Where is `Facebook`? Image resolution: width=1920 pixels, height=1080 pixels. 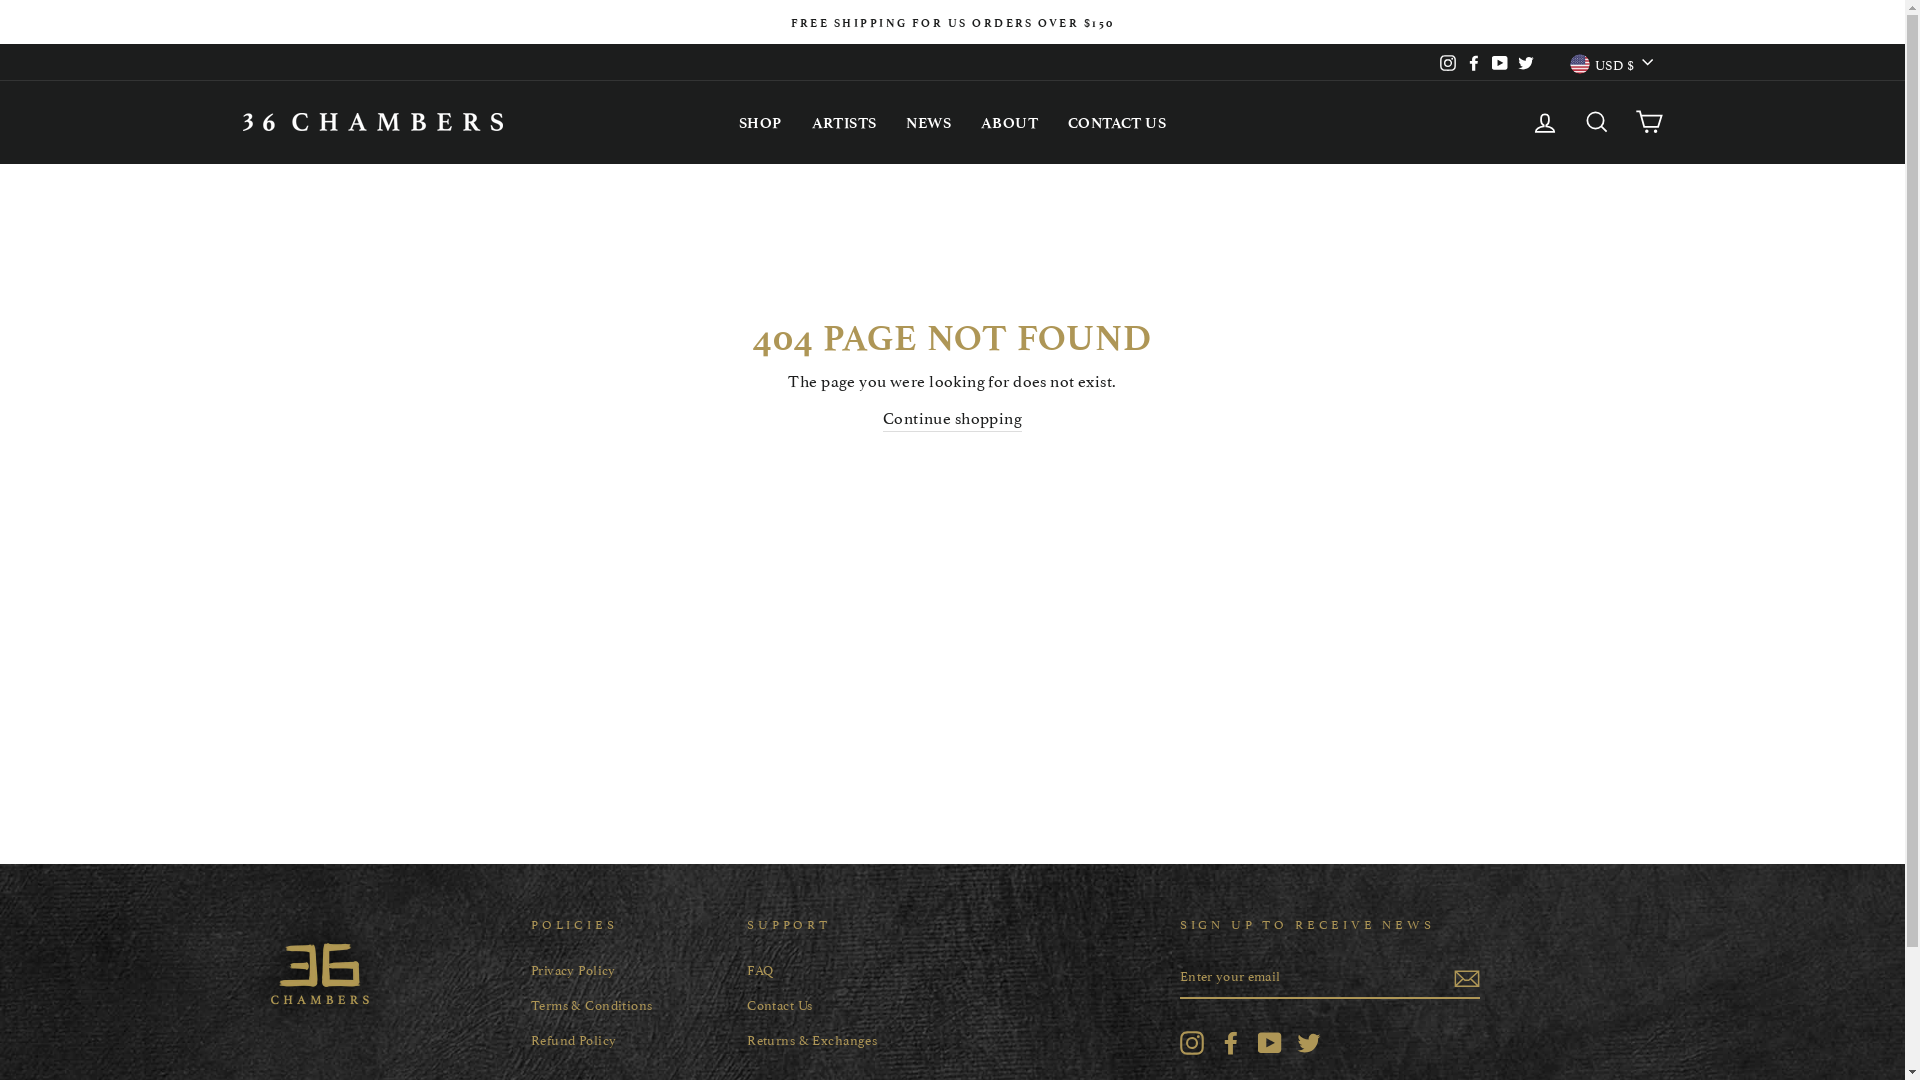
Facebook is located at coordinates (1231, 1042).